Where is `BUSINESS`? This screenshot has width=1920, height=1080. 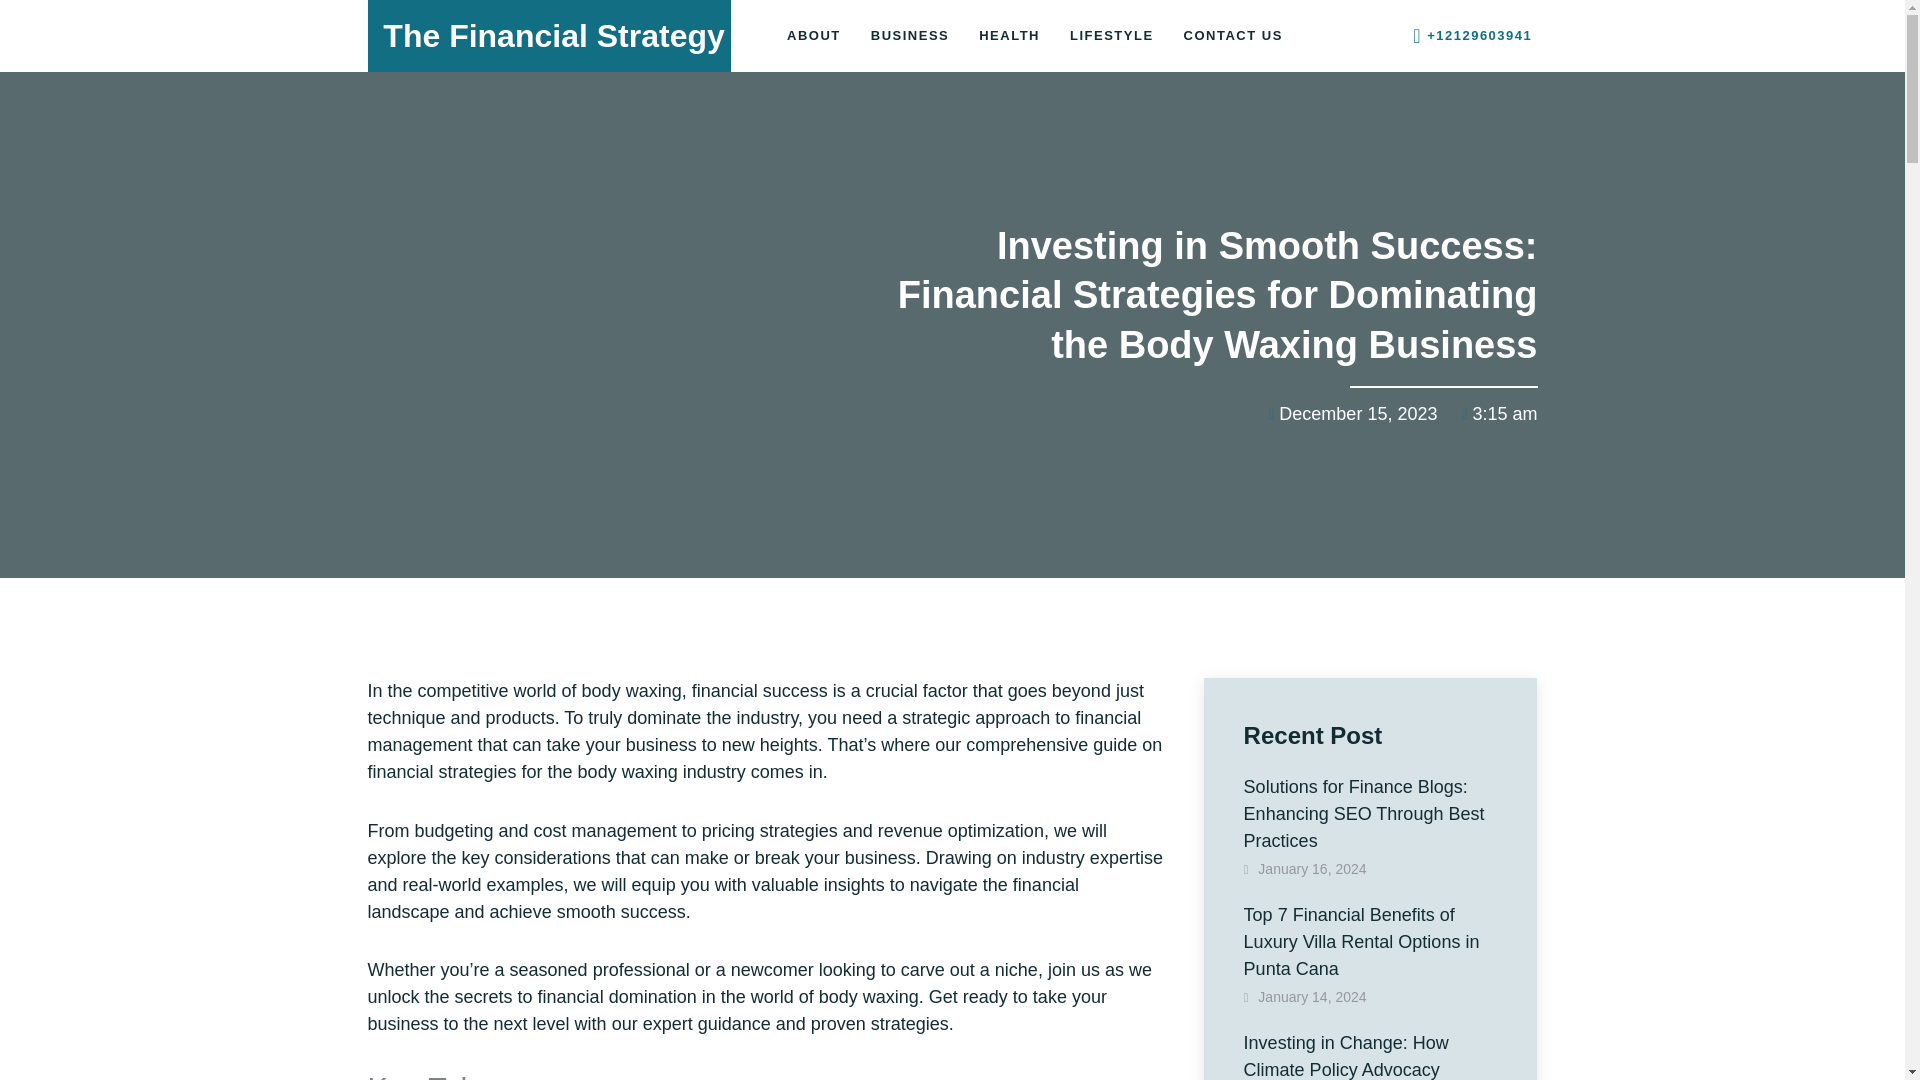
BUSINESS is located at coordinates (910, 36).